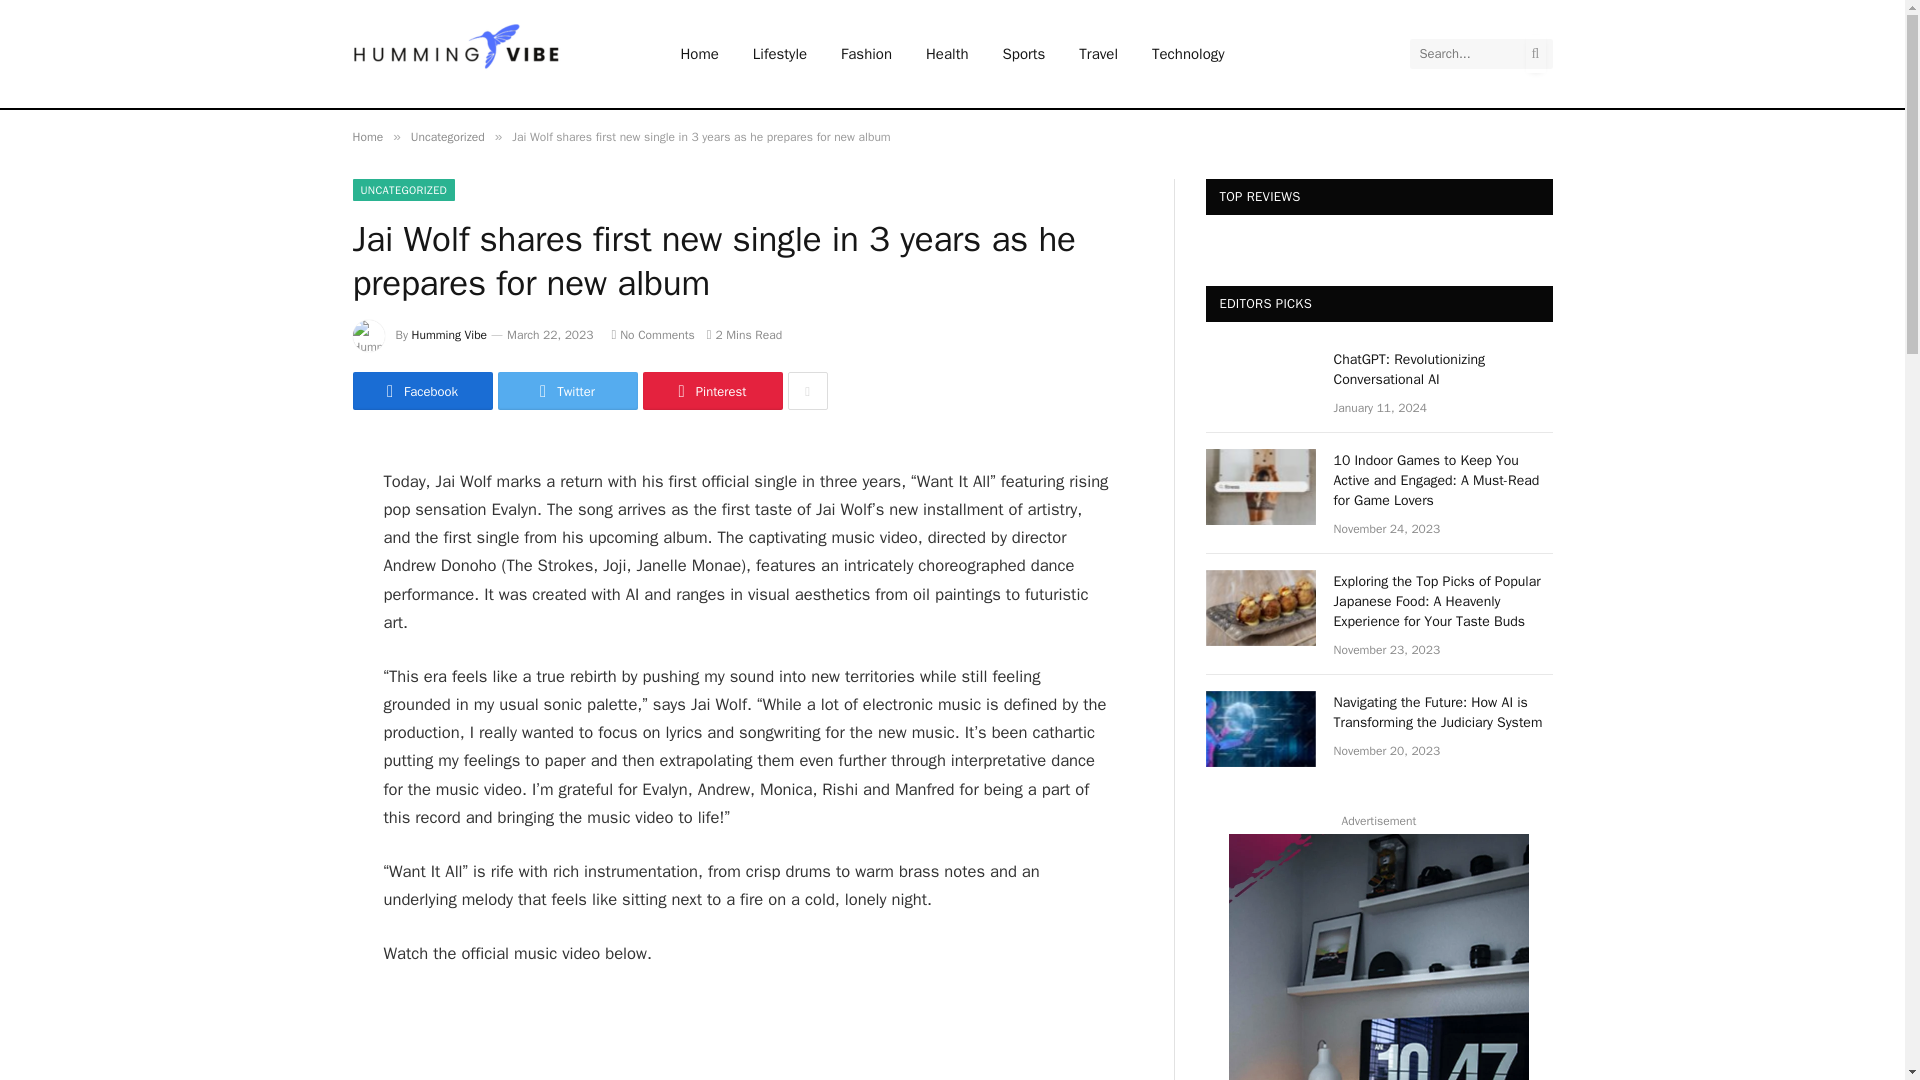 The width and height of the screenshot is (1920, 1080). What do you see at coordinates (1024, 54) in the screenshot?
I see `Sports` at bounding box center [1024, 54].